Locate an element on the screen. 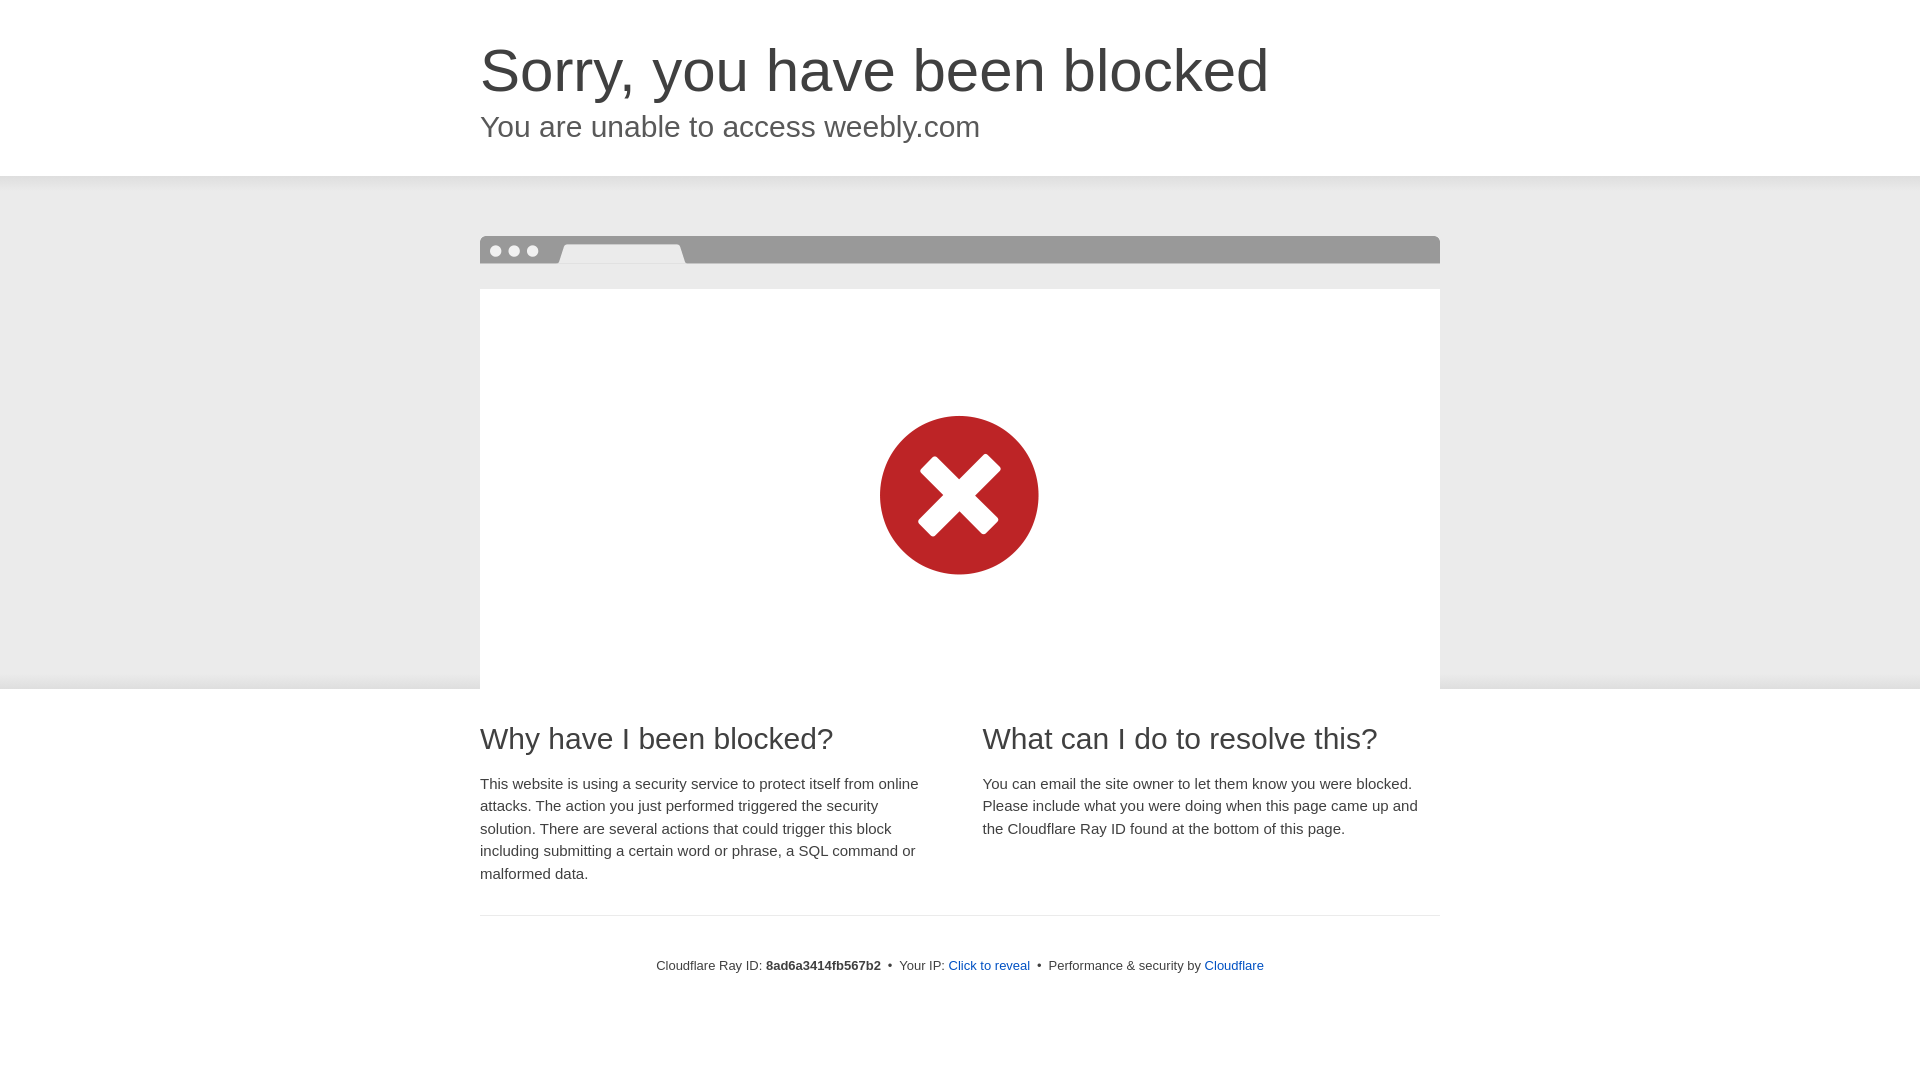  Cloudflare is located at coordinates (1234, 965).